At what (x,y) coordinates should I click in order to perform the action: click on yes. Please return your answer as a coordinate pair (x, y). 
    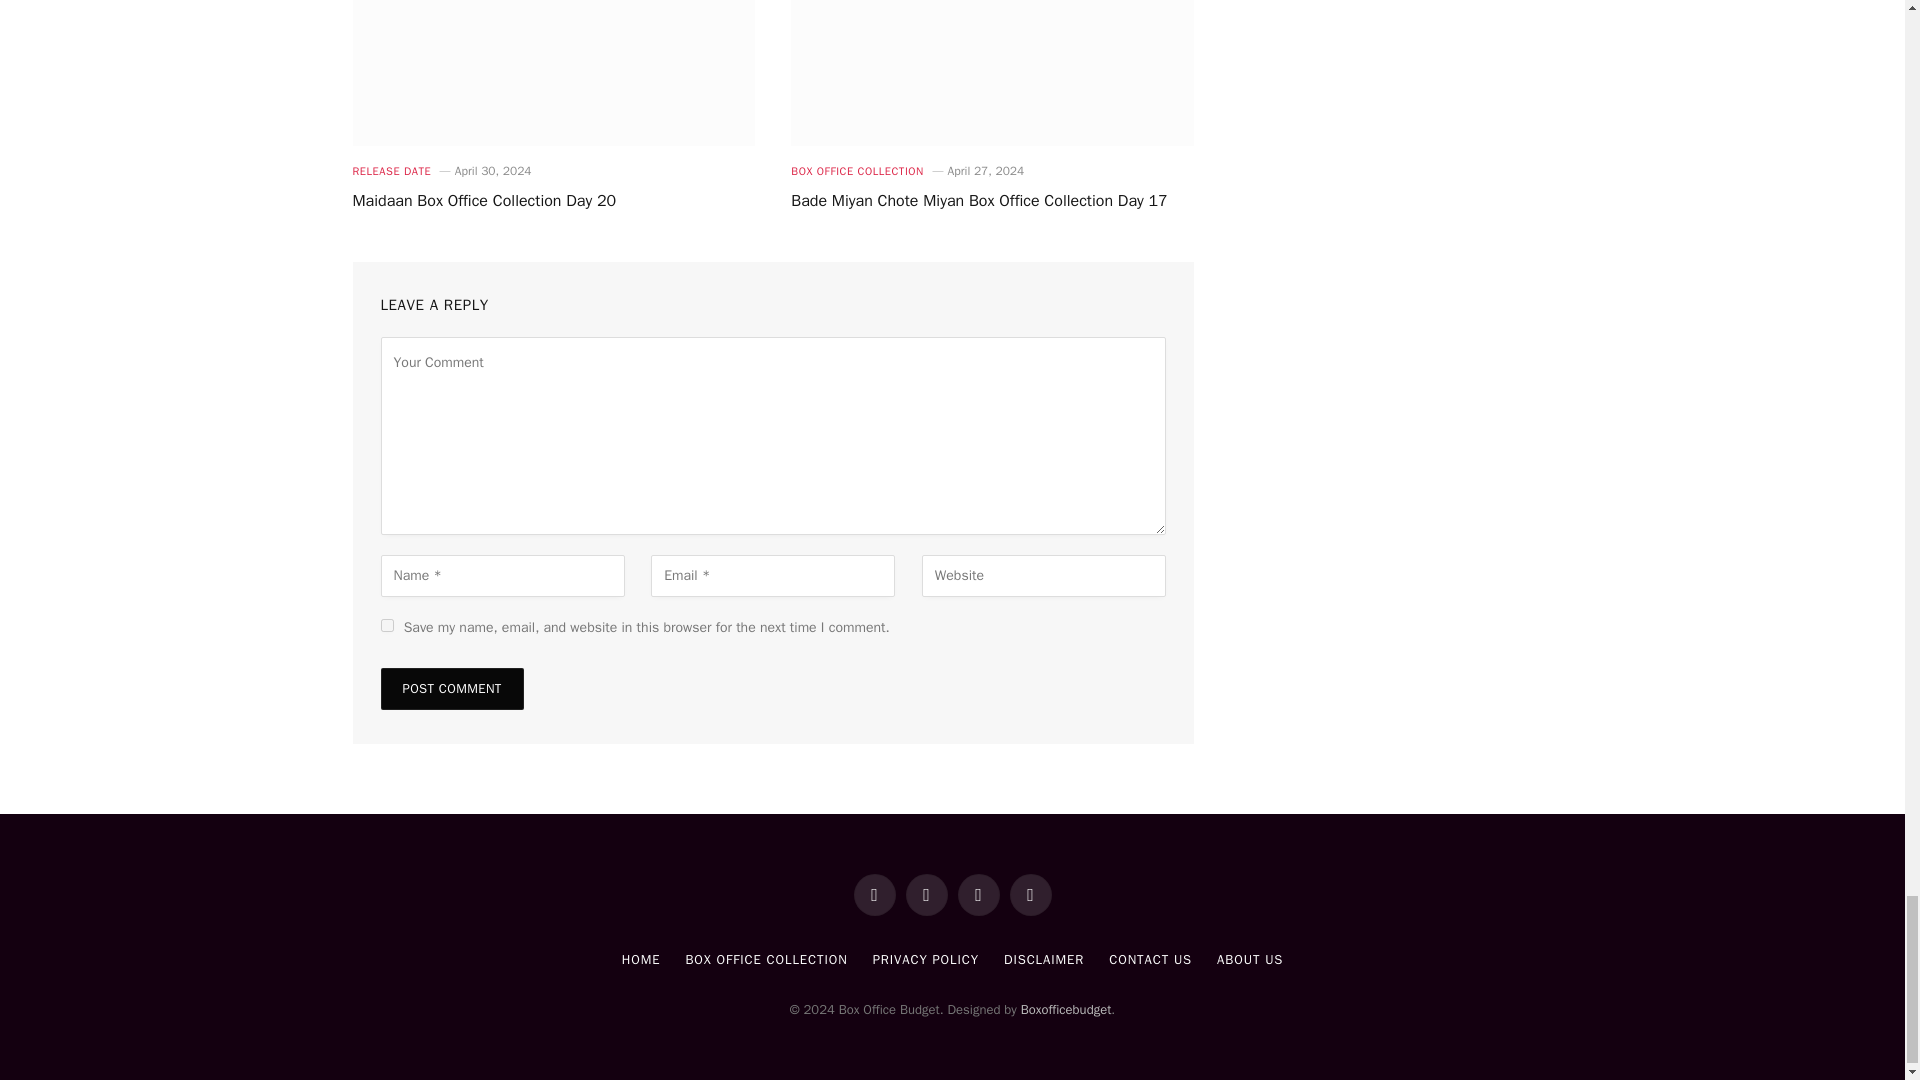
    Looking at the image, I should click on (386, 624).